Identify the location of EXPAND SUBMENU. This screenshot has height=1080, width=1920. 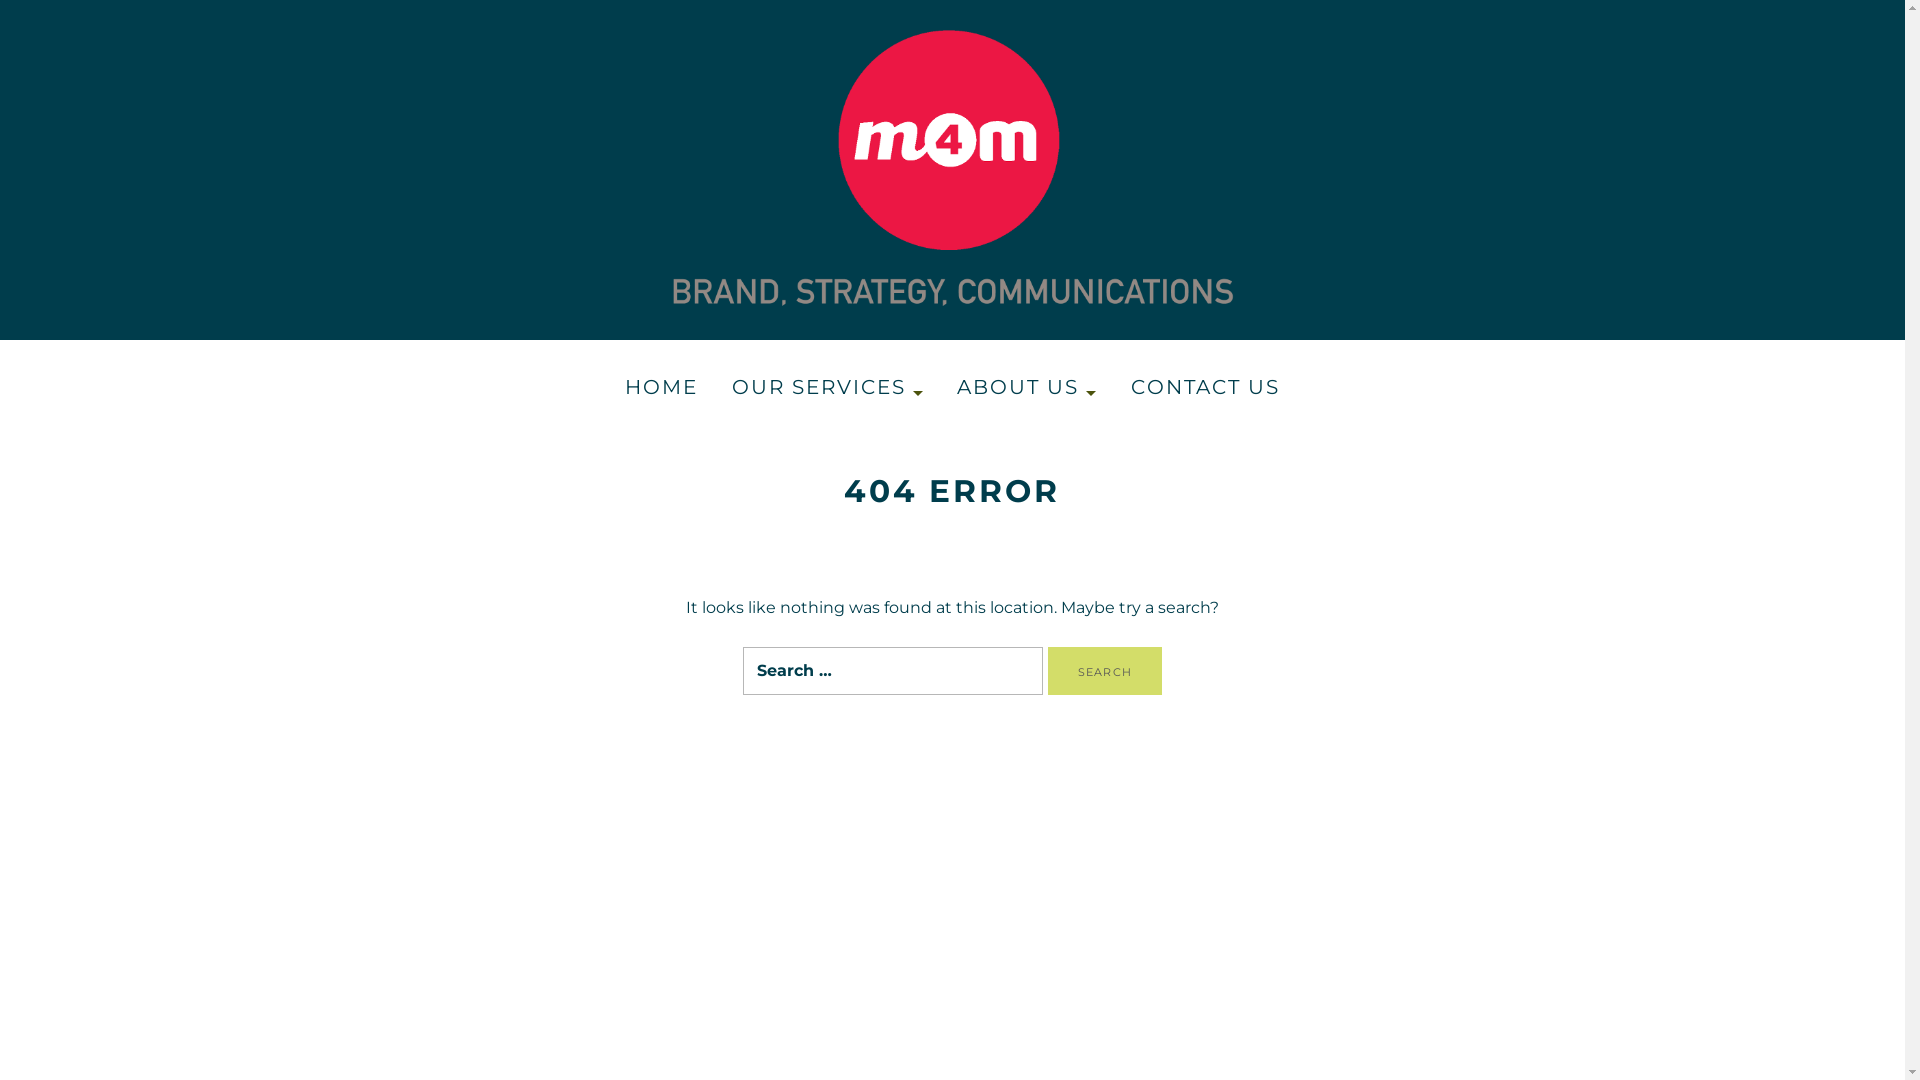
(915, 393).